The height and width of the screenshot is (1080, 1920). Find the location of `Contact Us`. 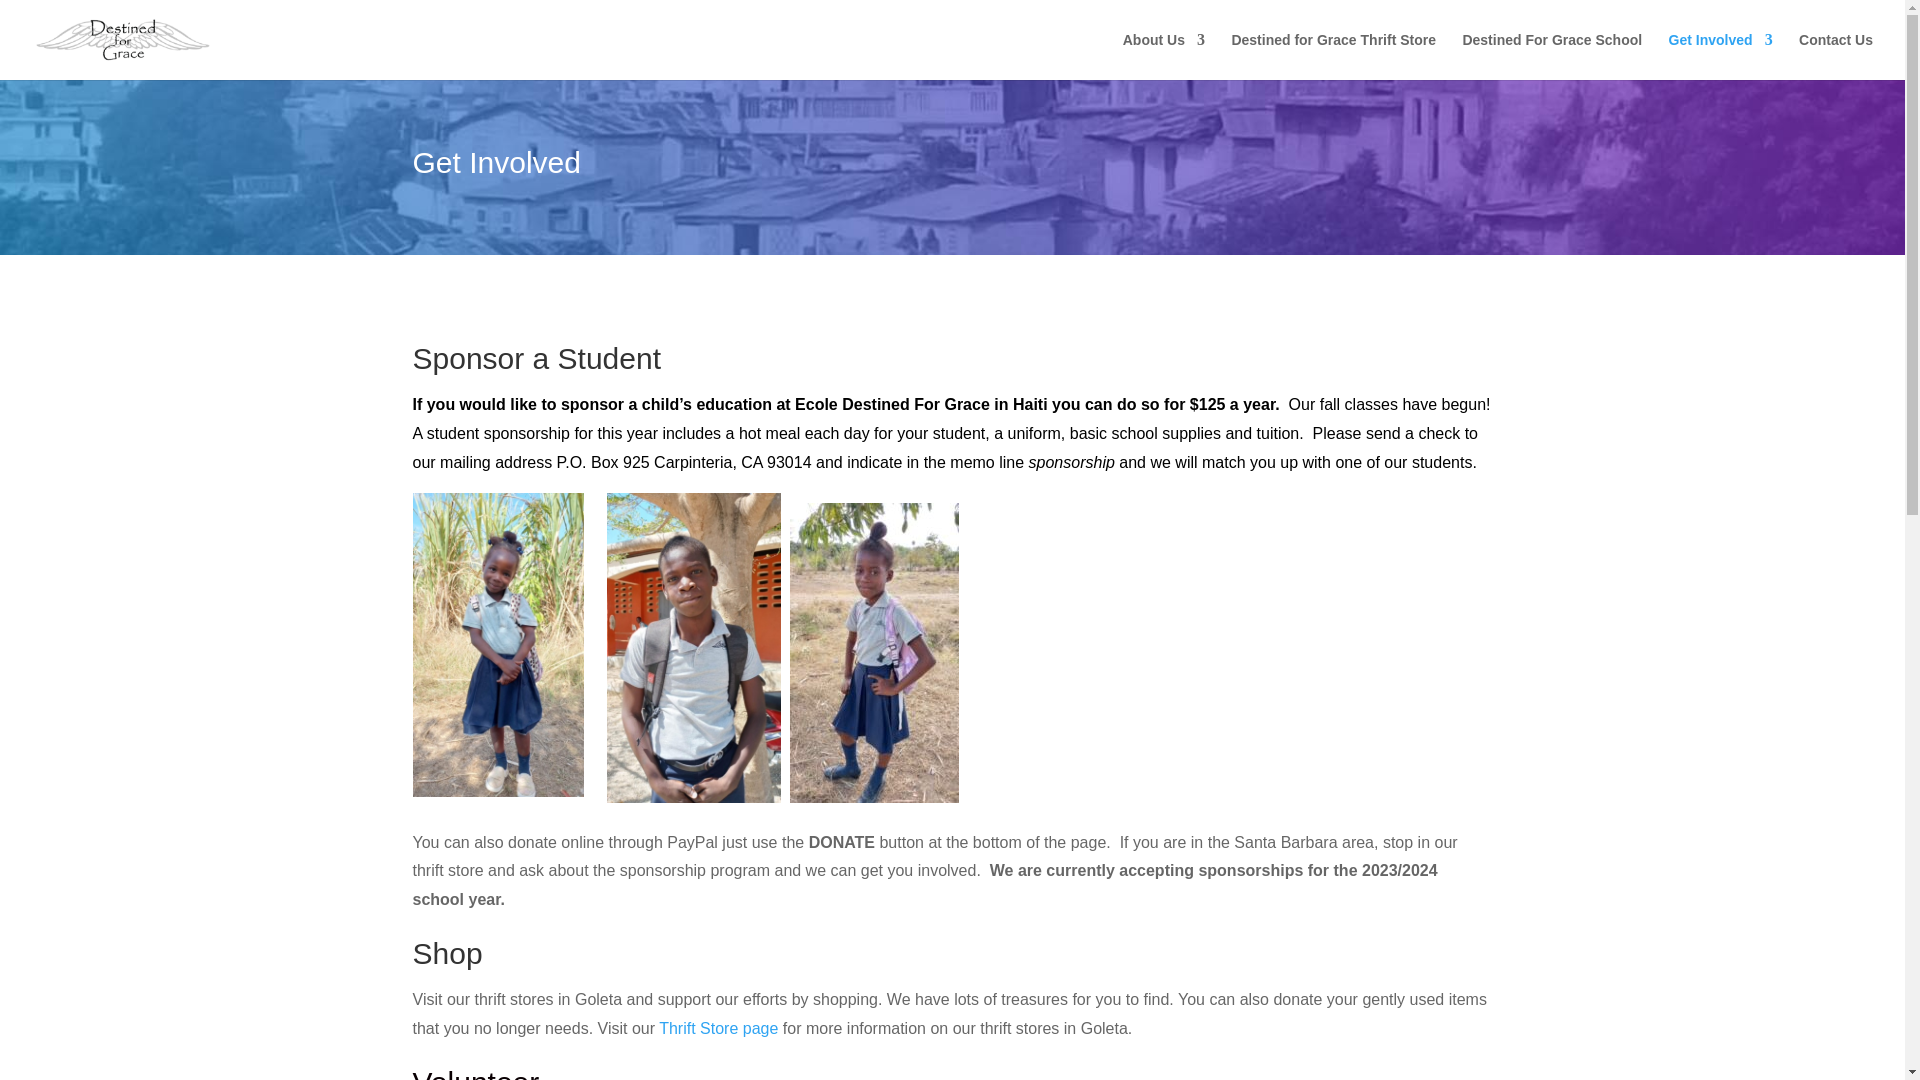

Contact Us is located at coordinates (1836, 56).